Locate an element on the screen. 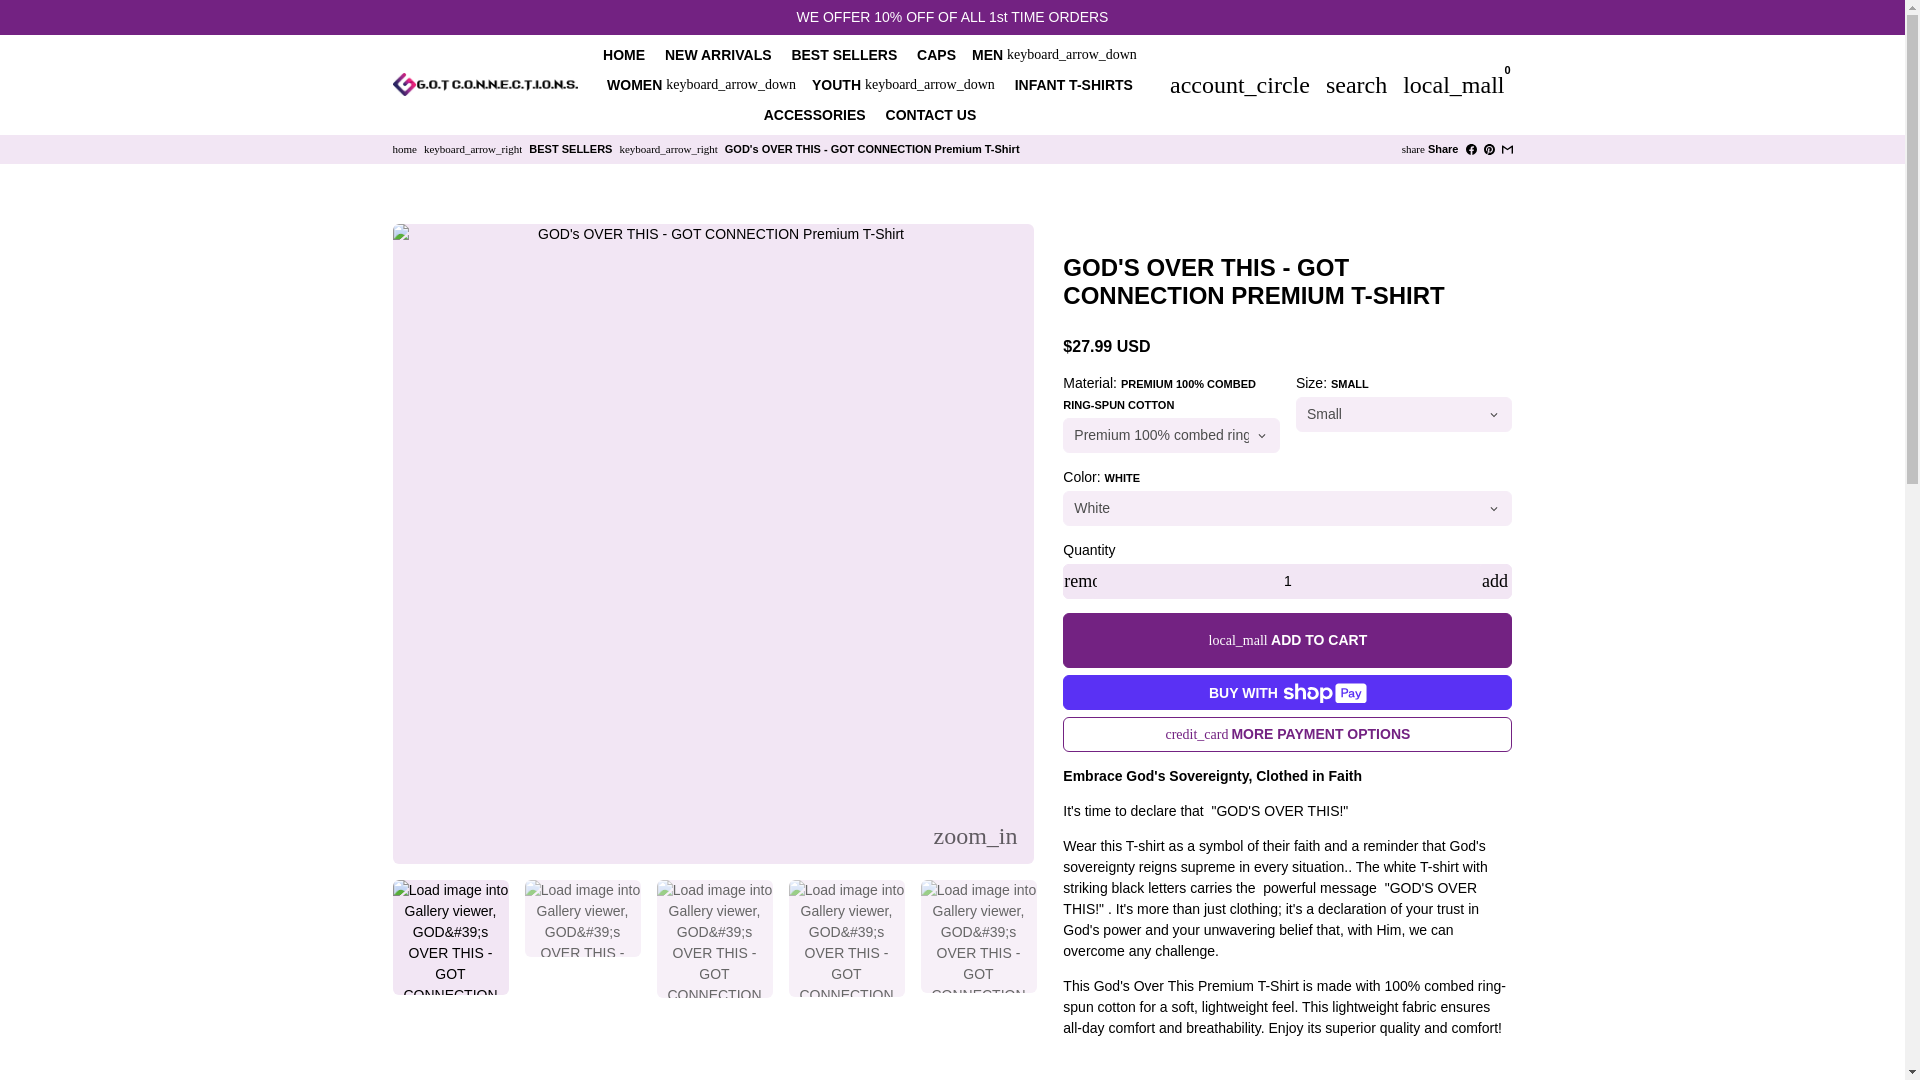 The width and height of the screenshot is (1920, 1080). Search is located at coordinates (1356, 83).